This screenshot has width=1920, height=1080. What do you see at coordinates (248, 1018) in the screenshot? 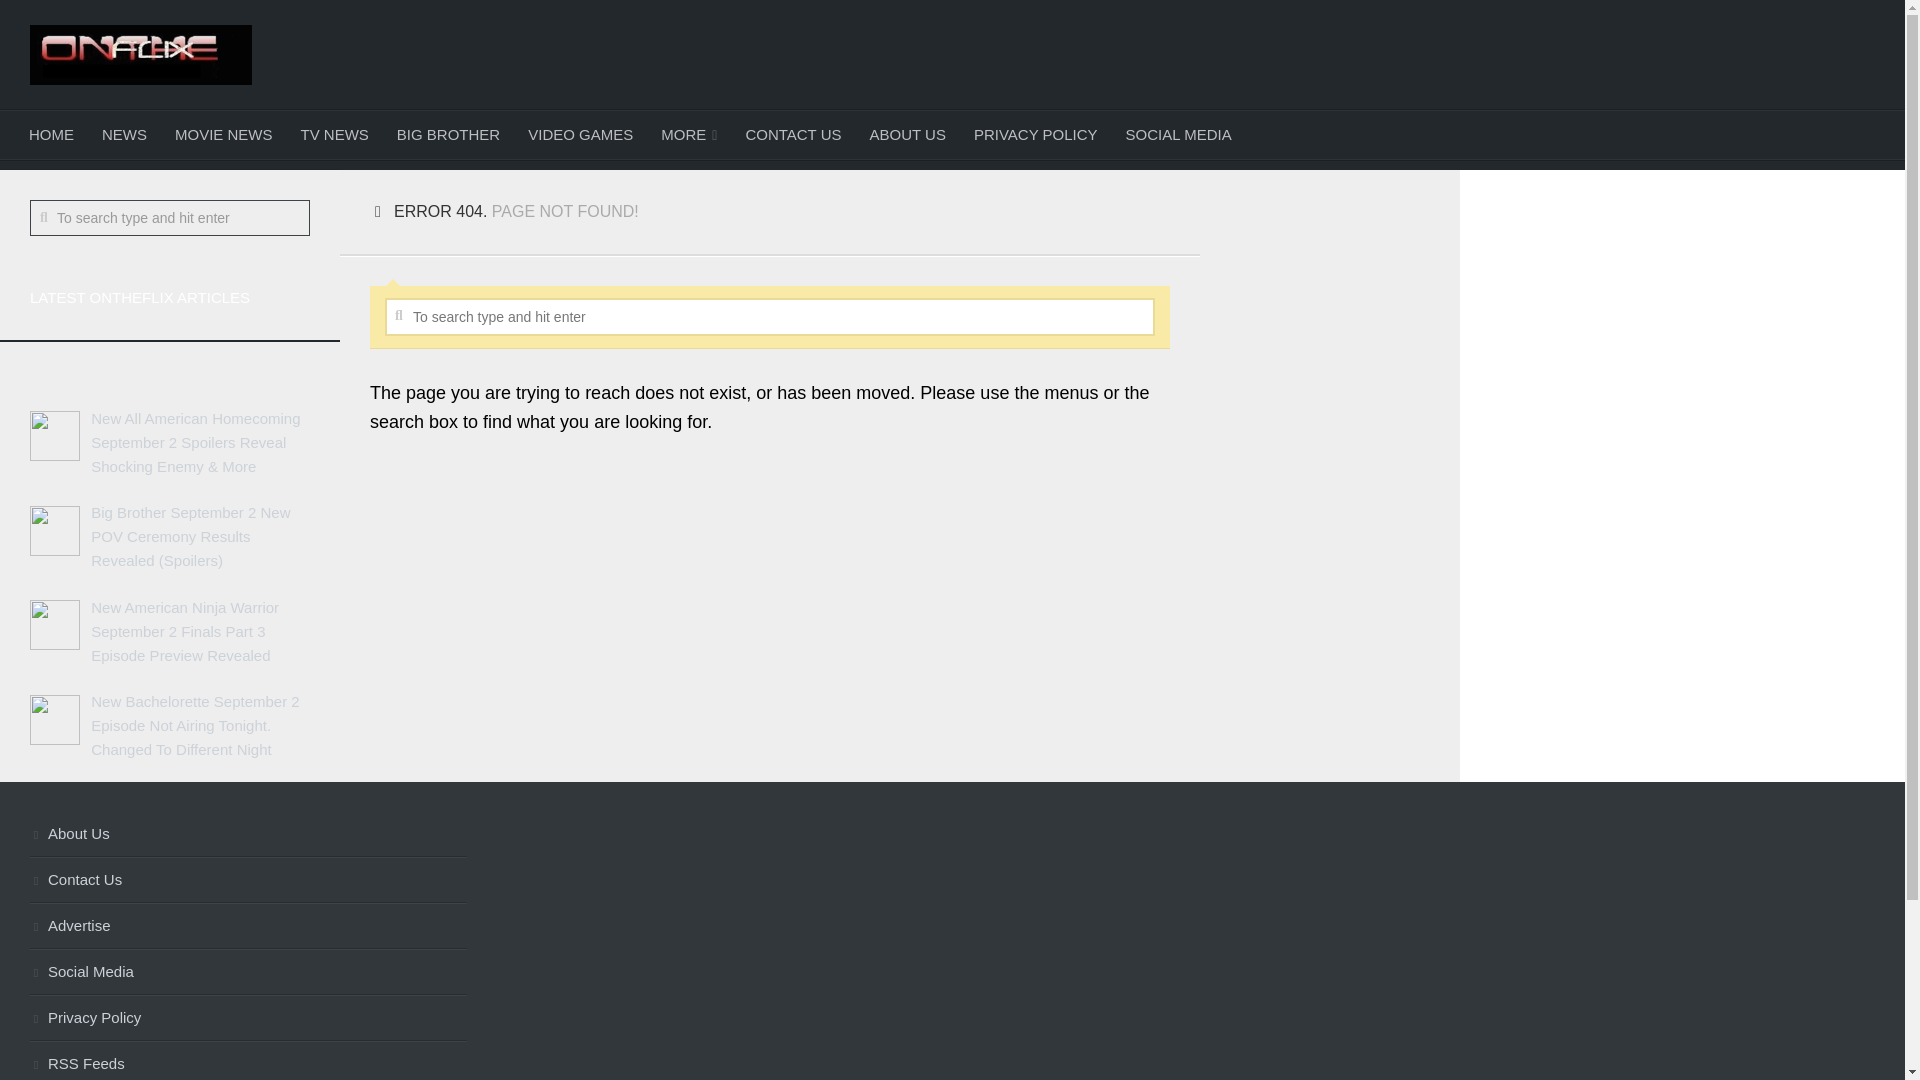
I see `Privacy Policy` at bounding box center [248, 1018].